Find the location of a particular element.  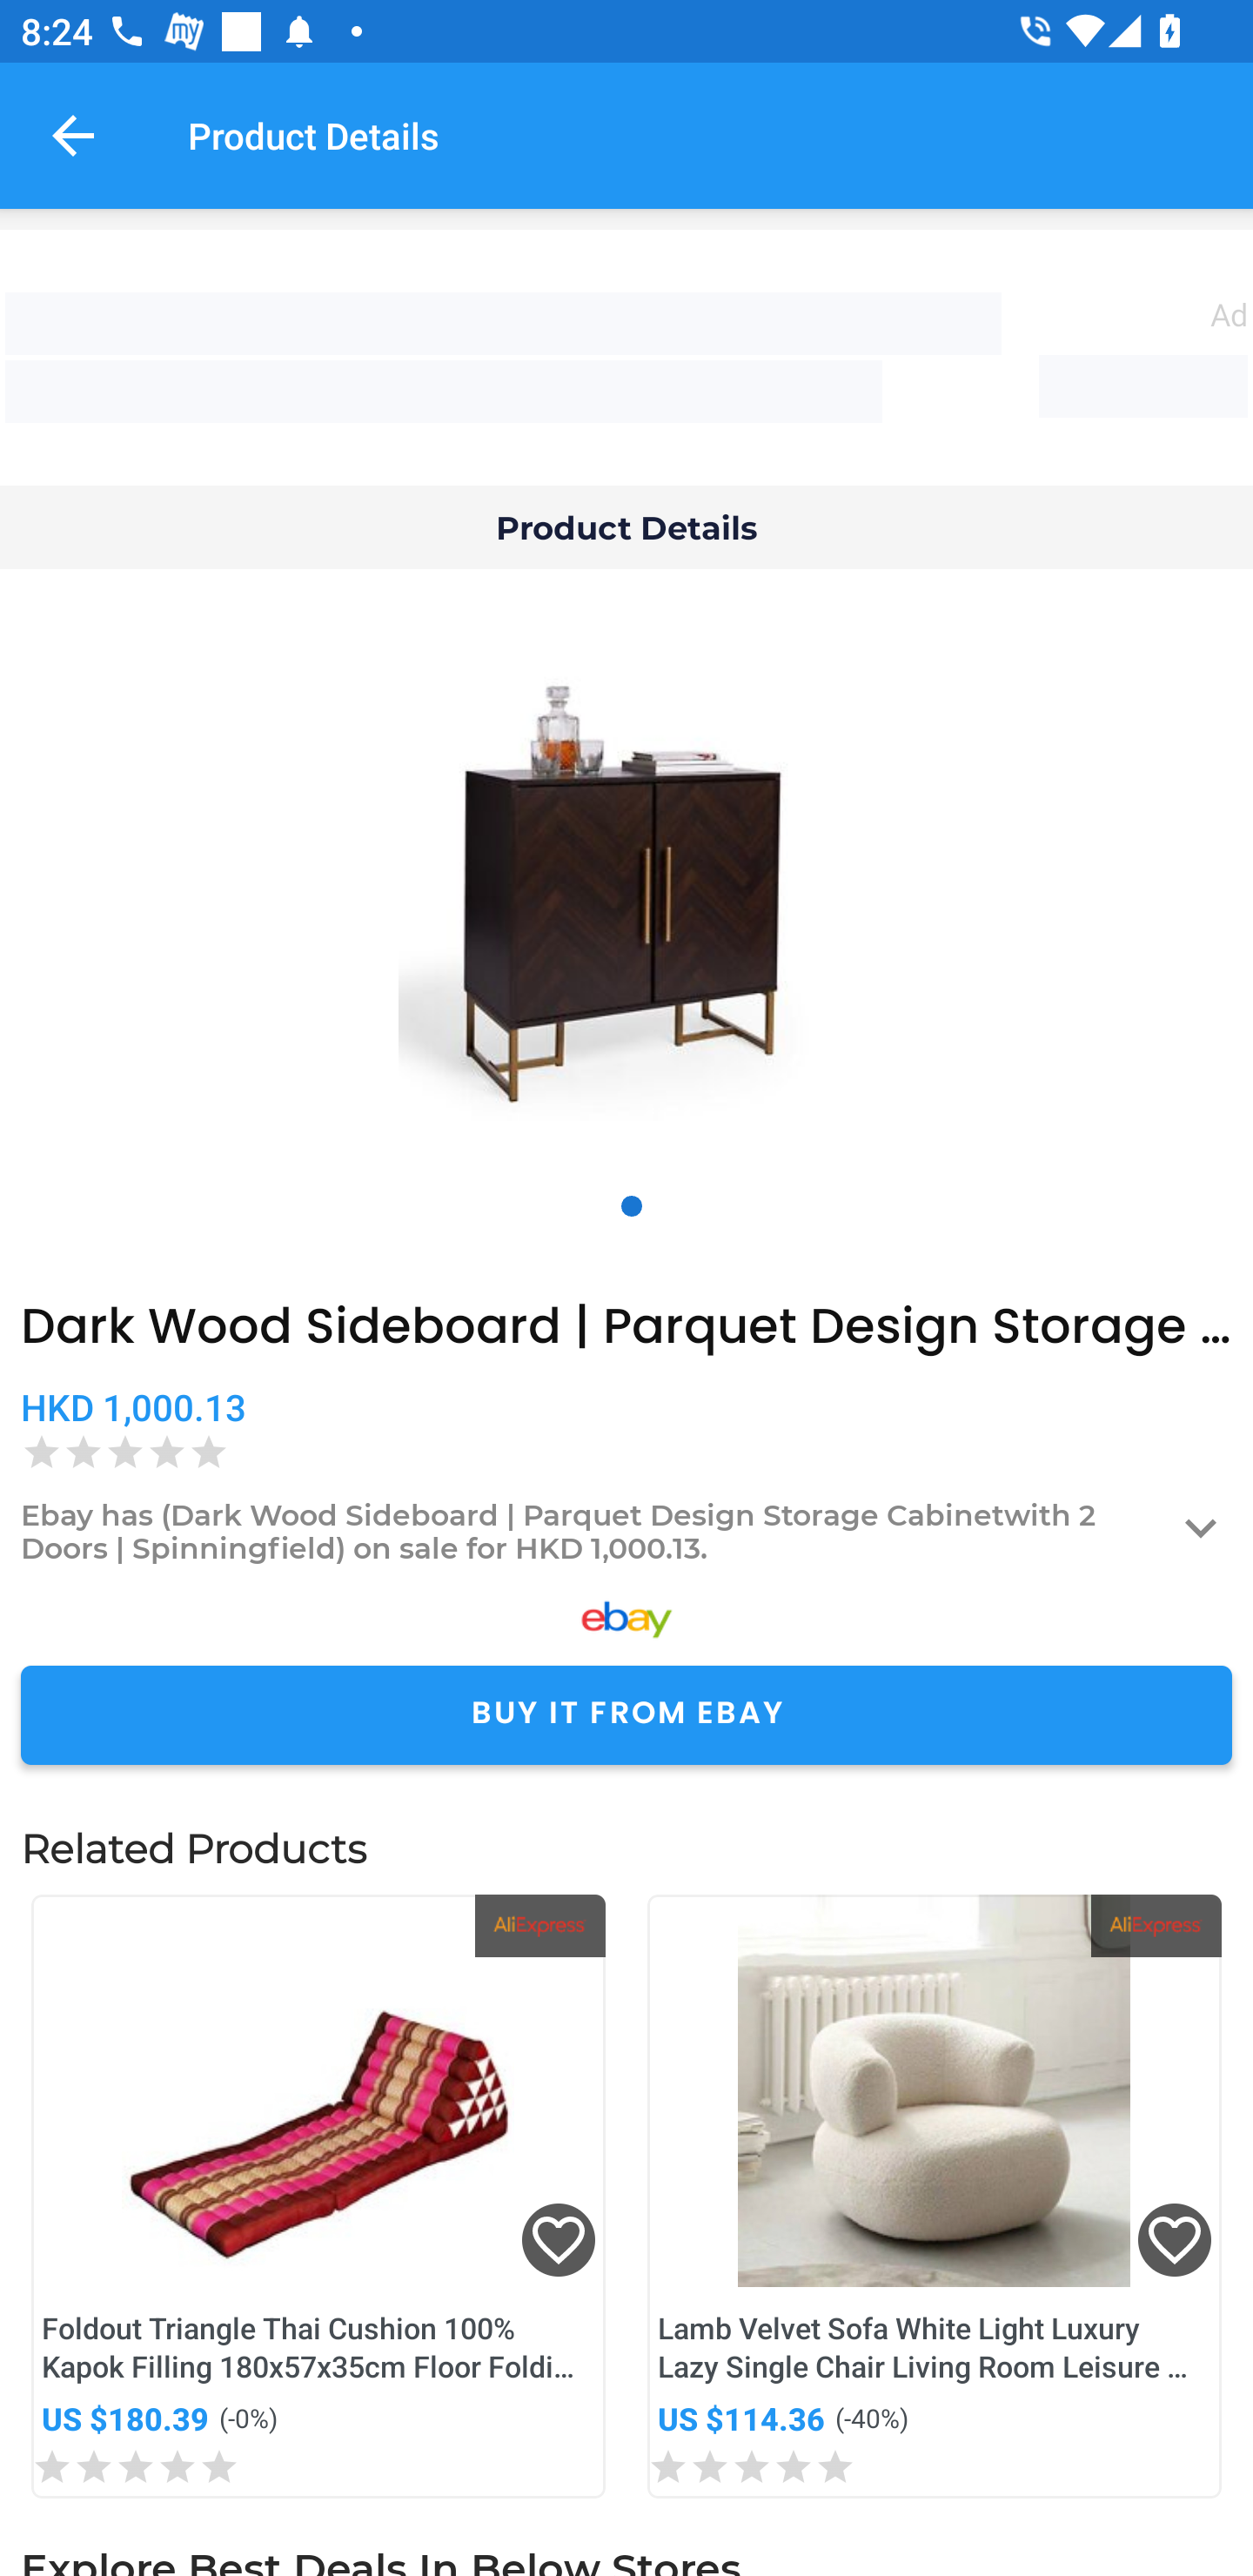

BUY IT FROM EBAY is located at coordinates (626, 1715).